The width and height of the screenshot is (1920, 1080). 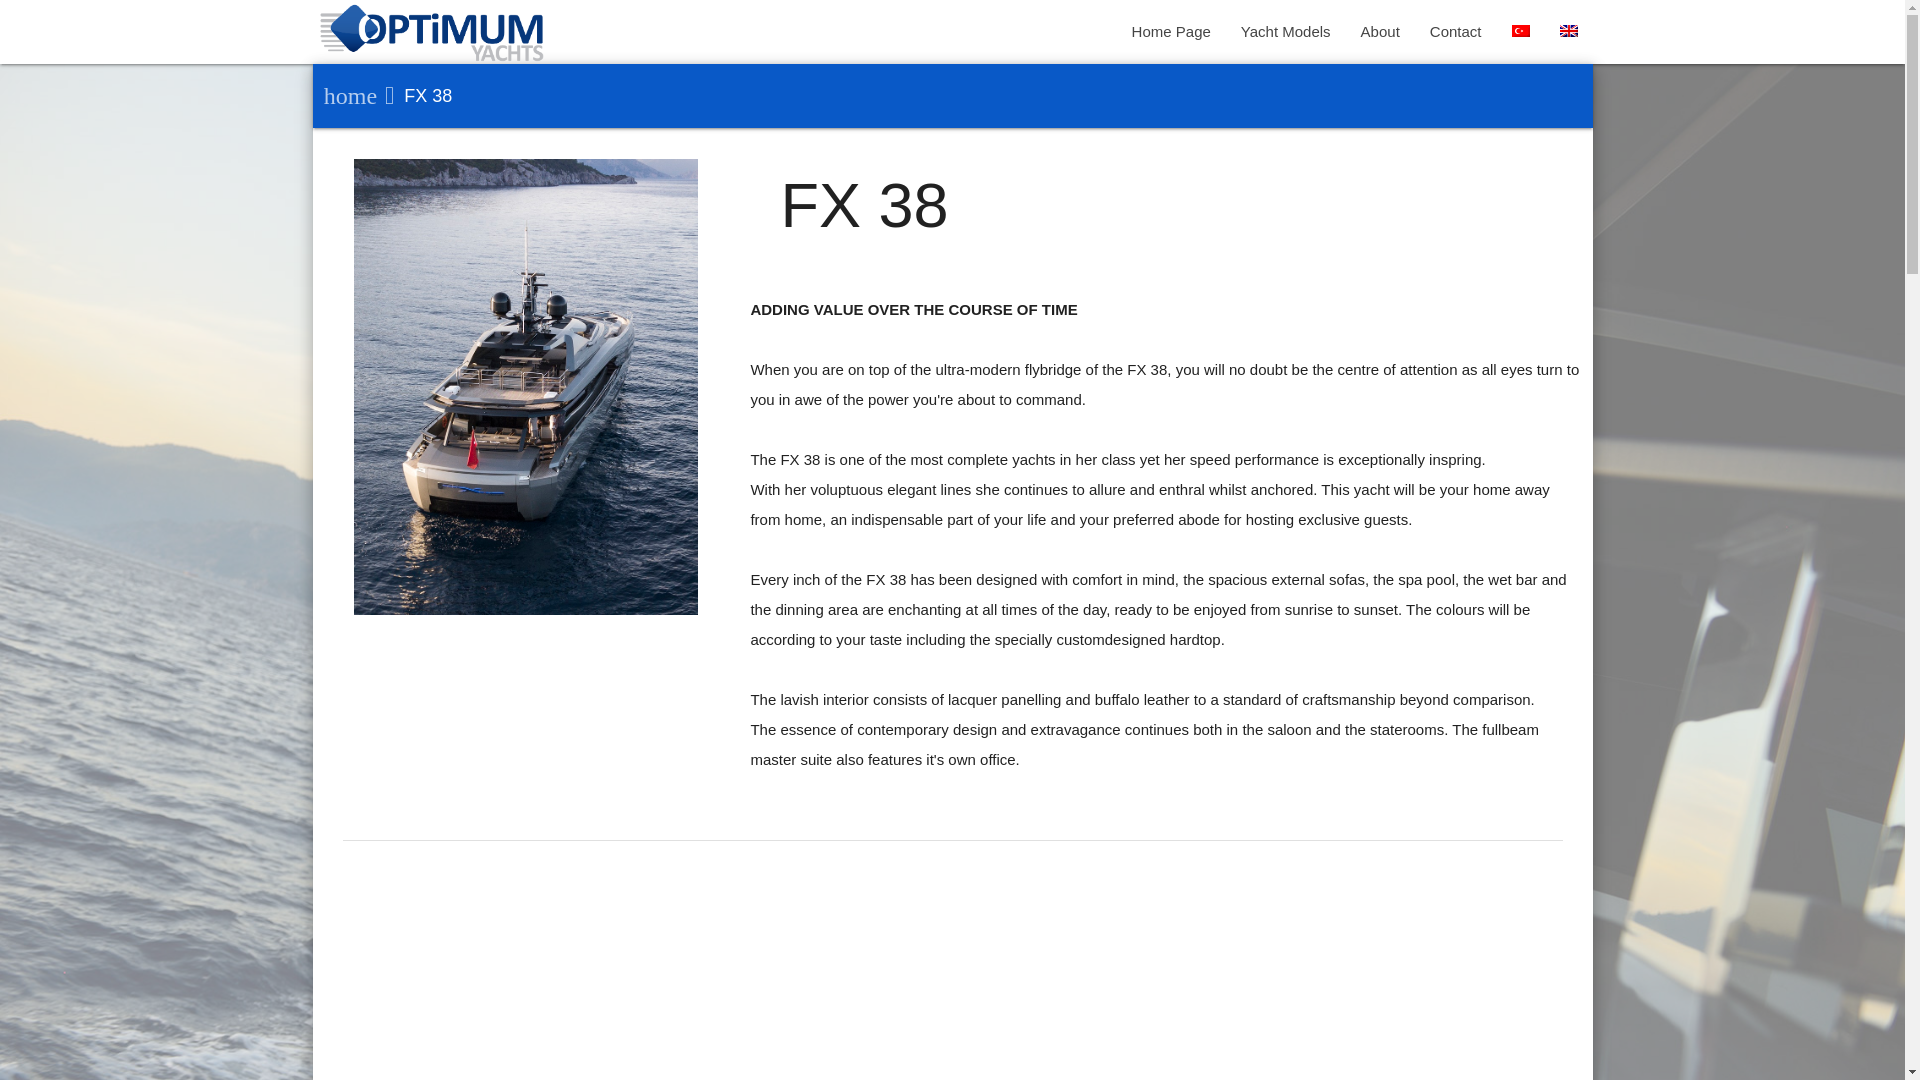 What do you see at coordinates (1380, 32) in the screenshot?
I see `About` at bounding box center [1380, 32].